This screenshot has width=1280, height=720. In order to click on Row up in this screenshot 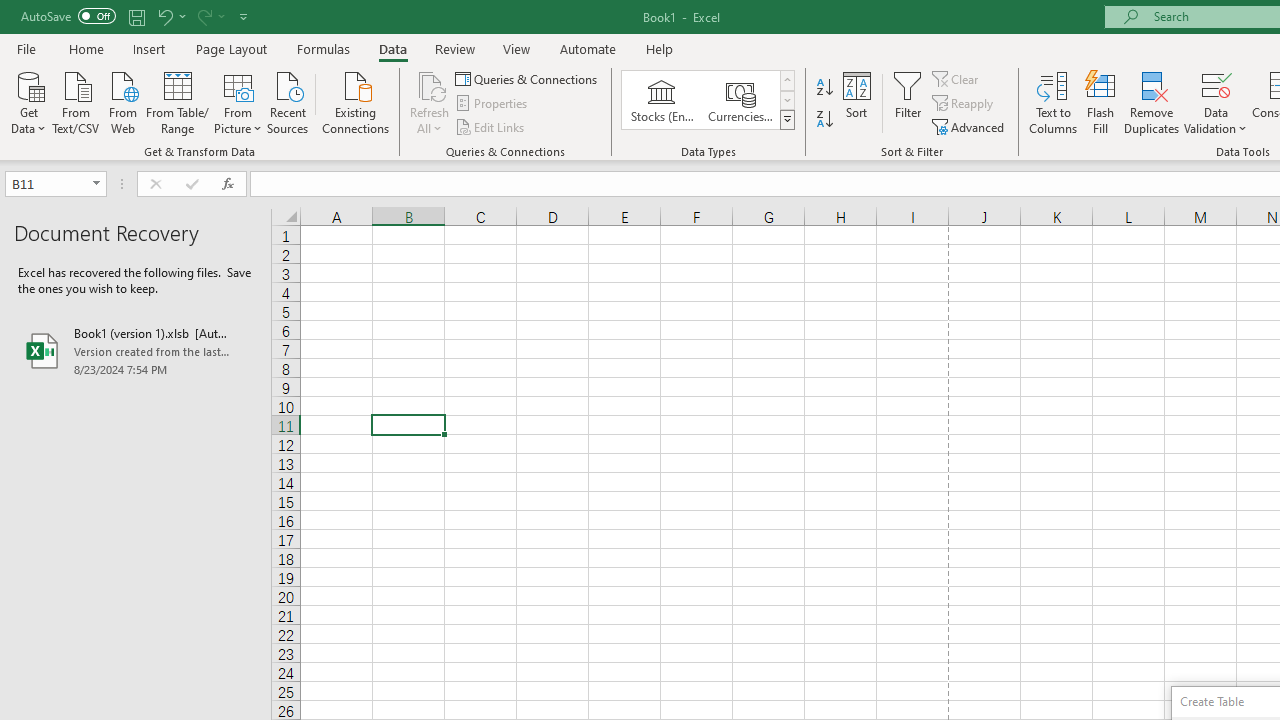, I will do `click(786, 80)`.